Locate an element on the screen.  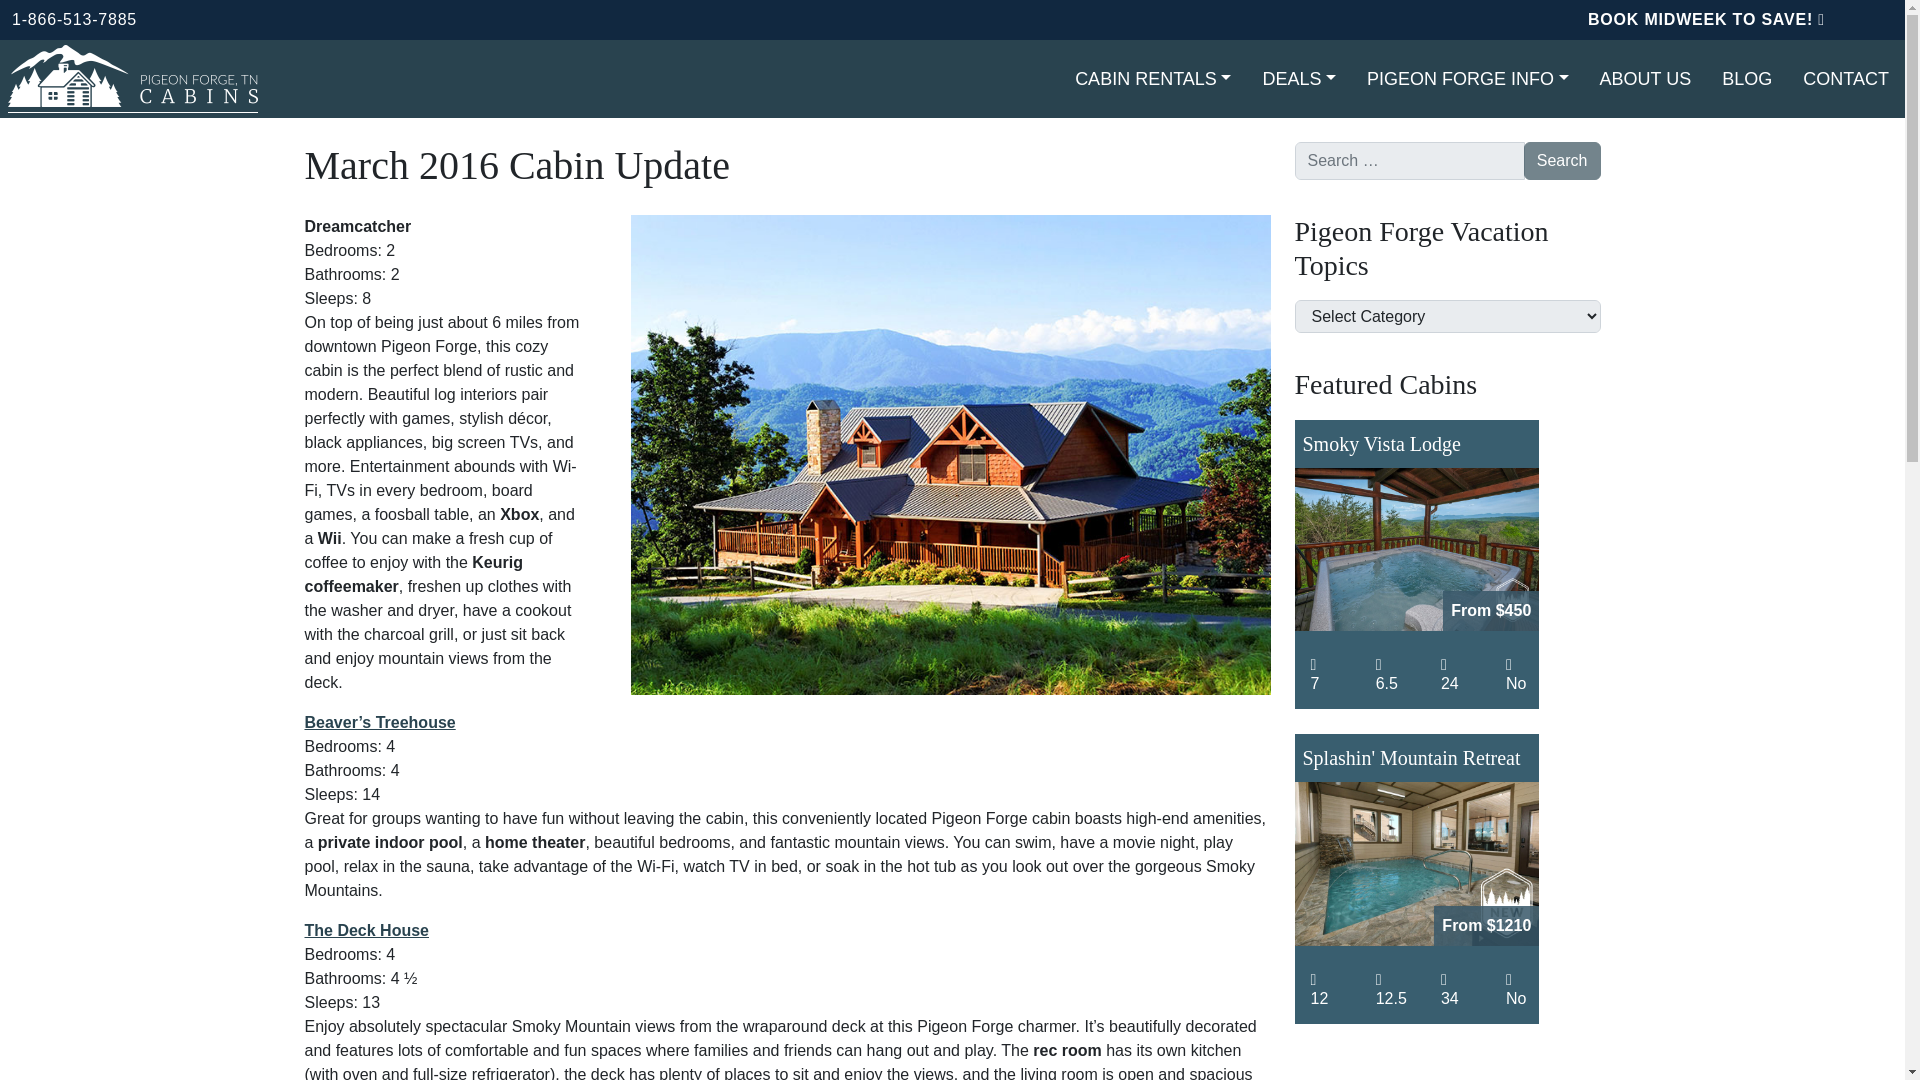
DEALS is located at coordinates (1298, 80).